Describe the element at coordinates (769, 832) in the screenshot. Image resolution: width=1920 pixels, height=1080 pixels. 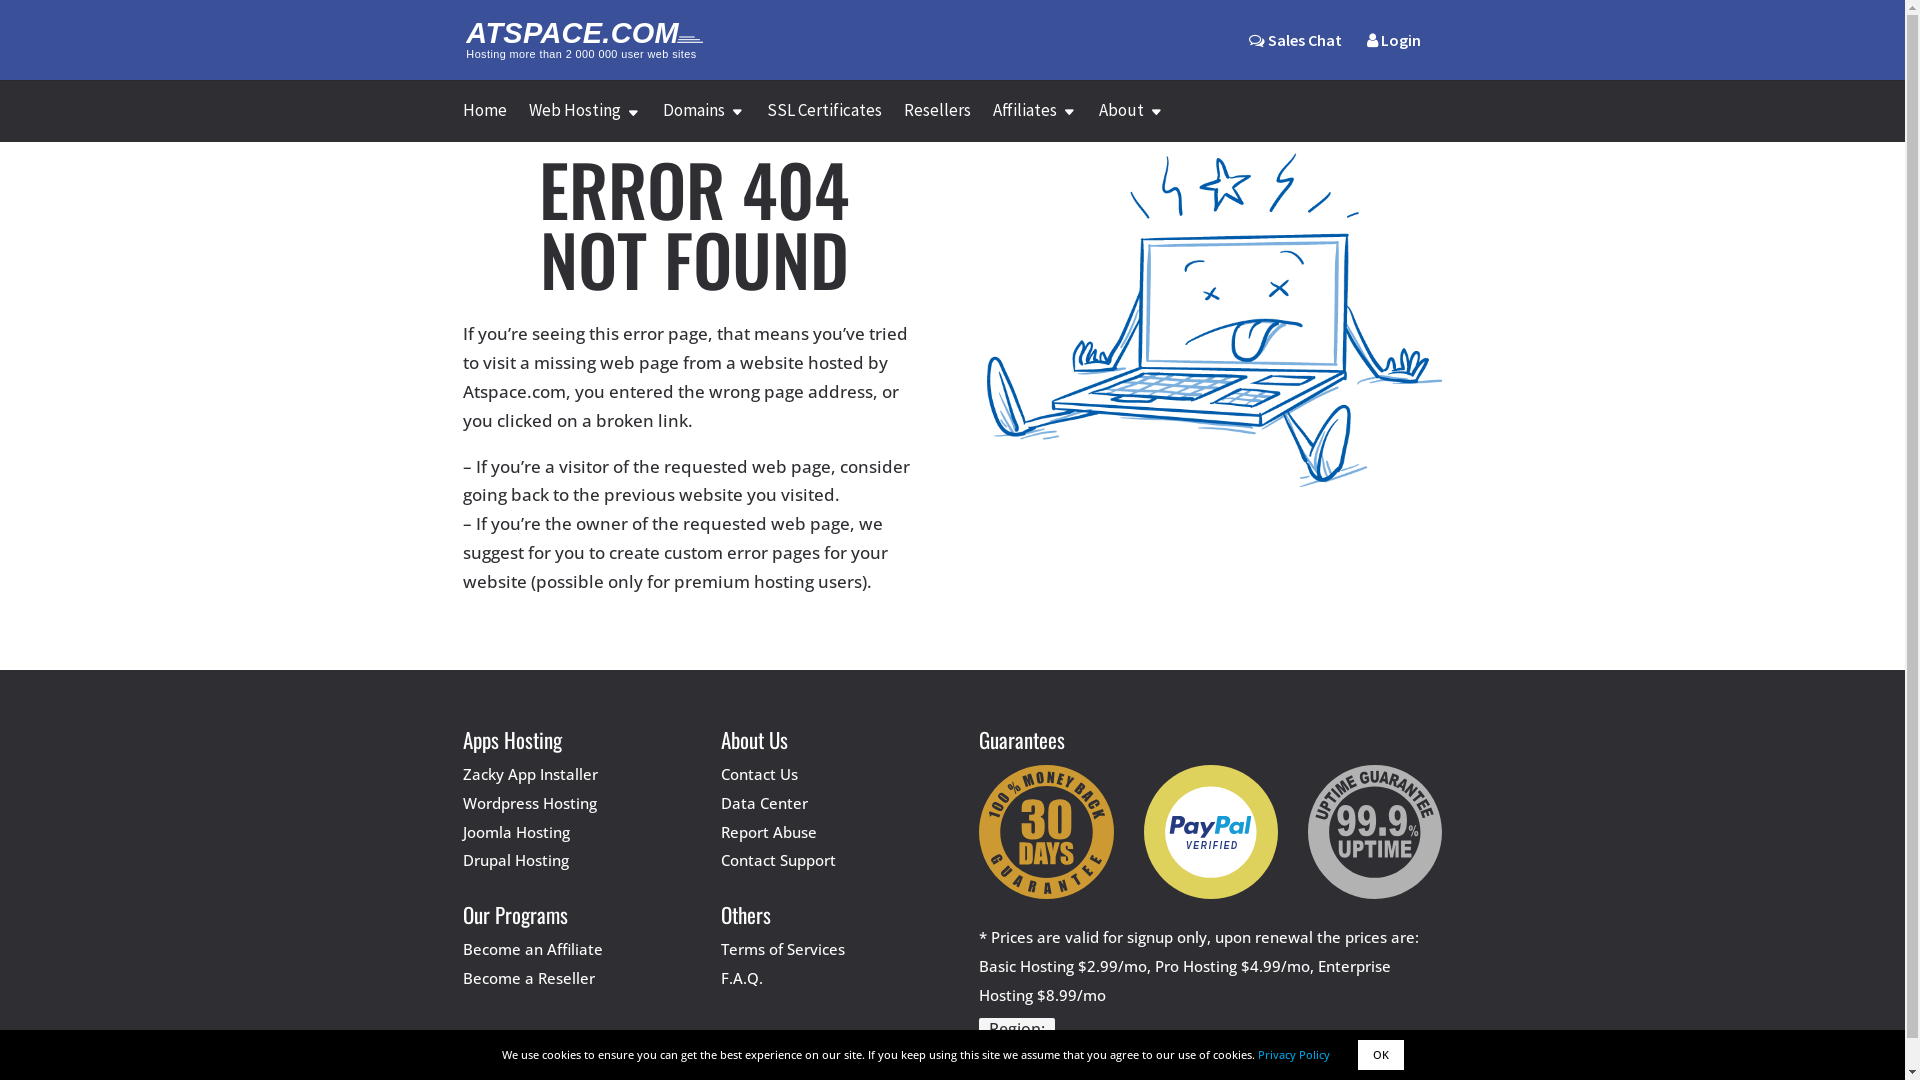
I see `Report Abuse` at that location.